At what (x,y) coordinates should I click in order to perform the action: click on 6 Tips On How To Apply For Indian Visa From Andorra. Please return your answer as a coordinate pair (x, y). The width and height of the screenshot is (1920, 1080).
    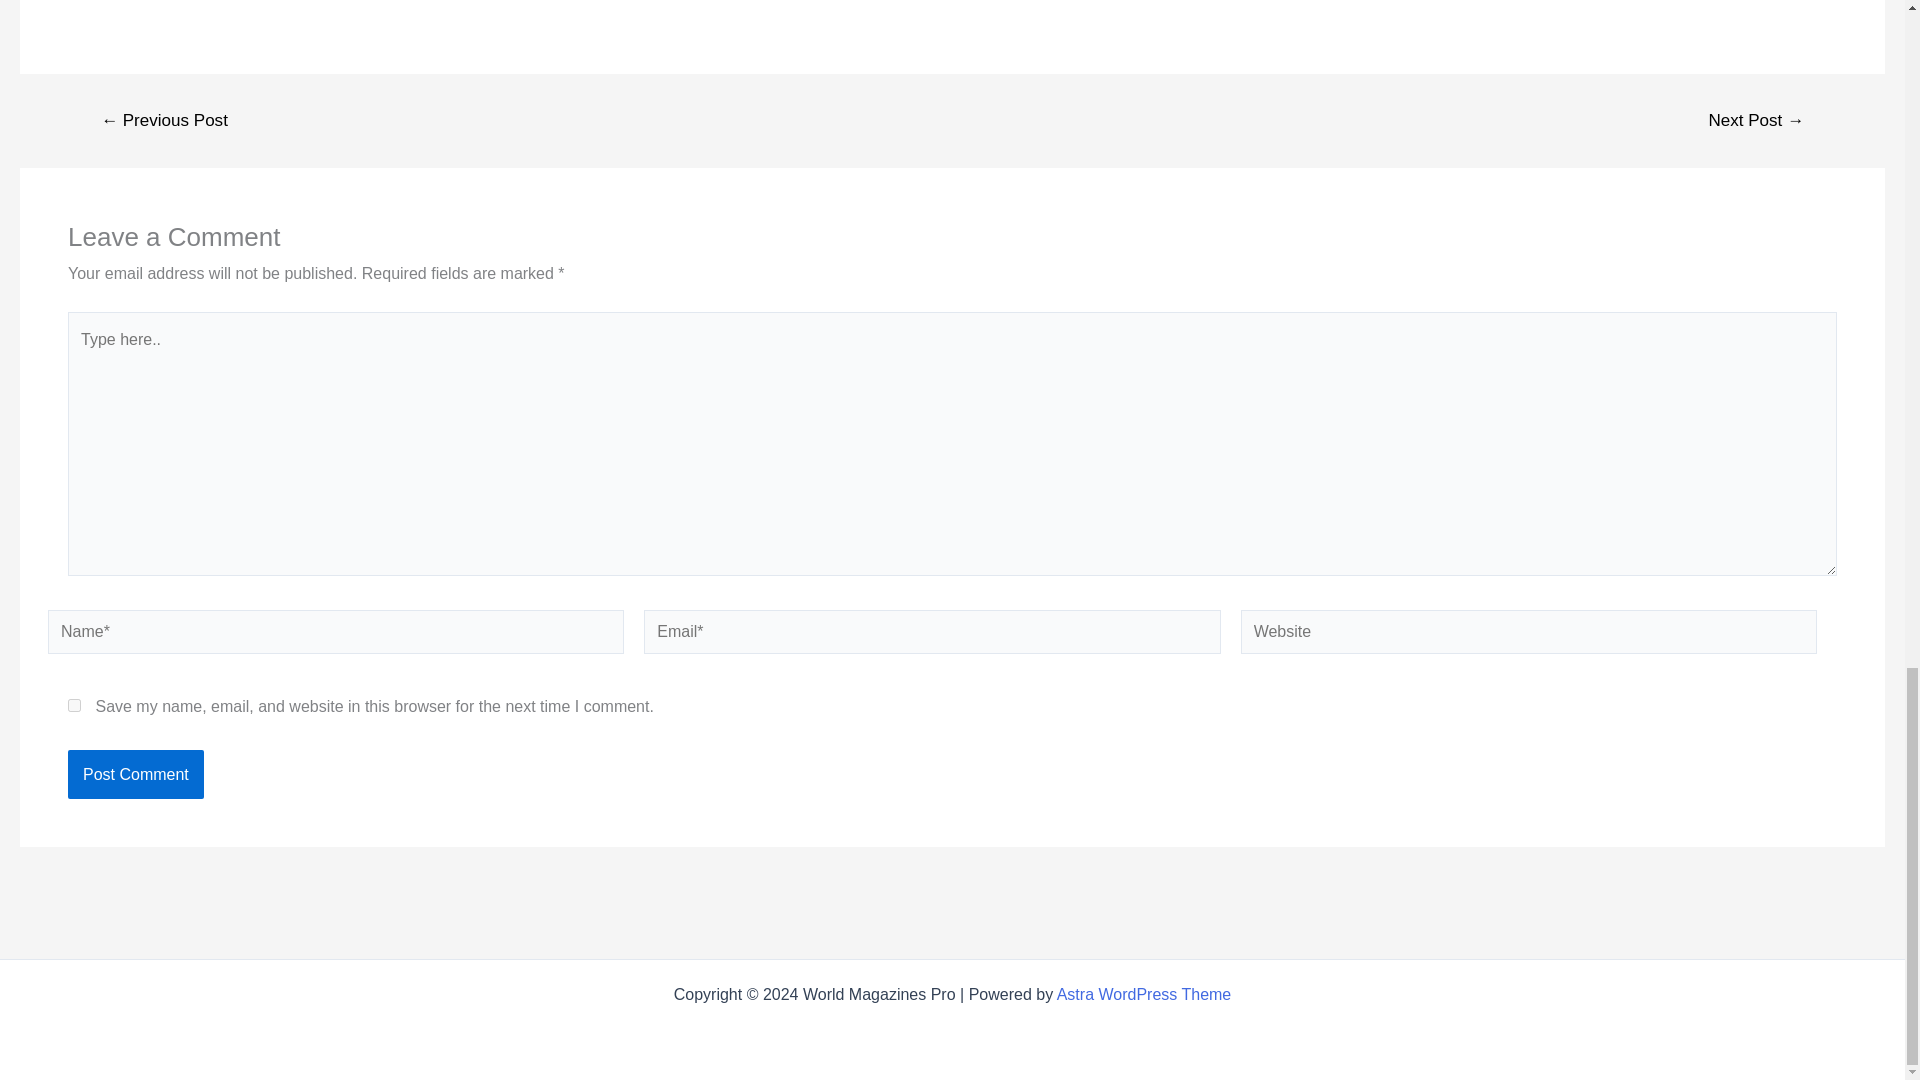
    Looking at the image, I should click on (1756, 120).